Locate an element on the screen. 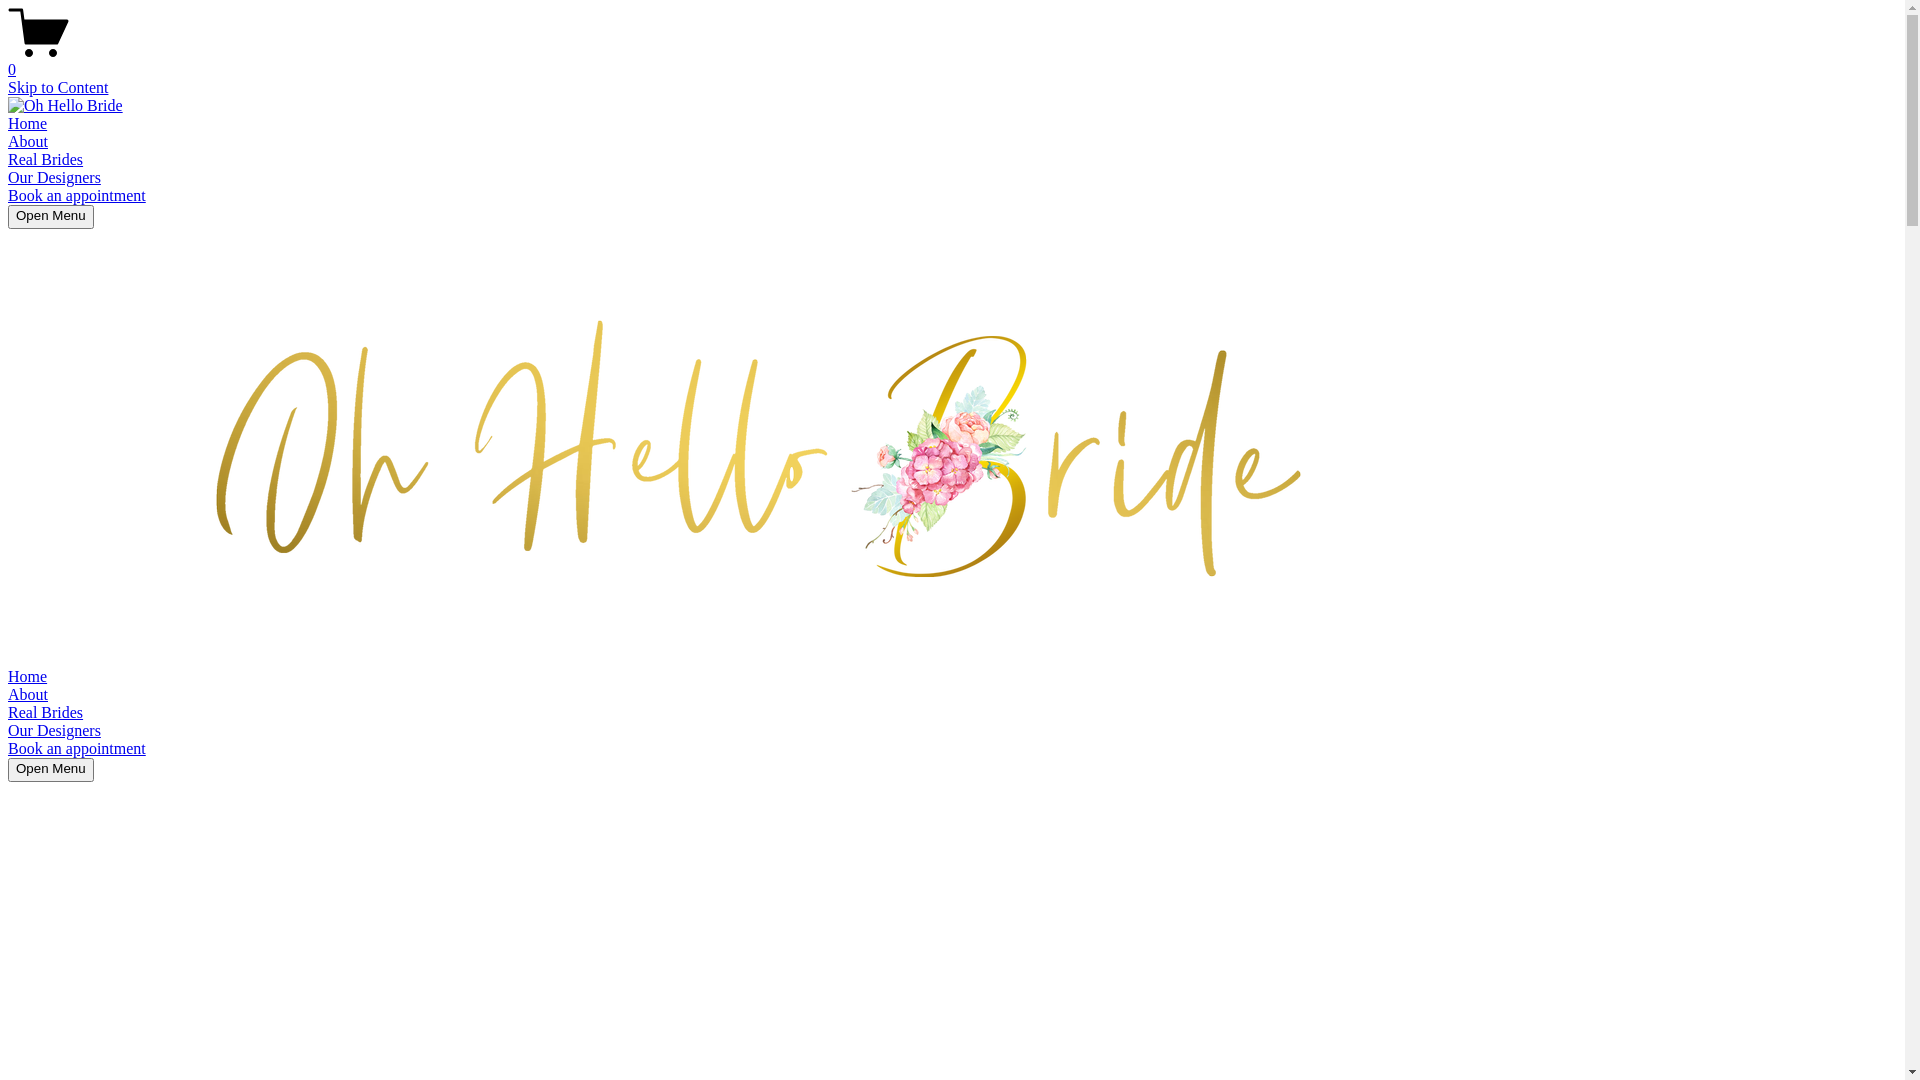 The width and height of the screenshot is (1920, 1080). About is located at coordinates (28, 142).